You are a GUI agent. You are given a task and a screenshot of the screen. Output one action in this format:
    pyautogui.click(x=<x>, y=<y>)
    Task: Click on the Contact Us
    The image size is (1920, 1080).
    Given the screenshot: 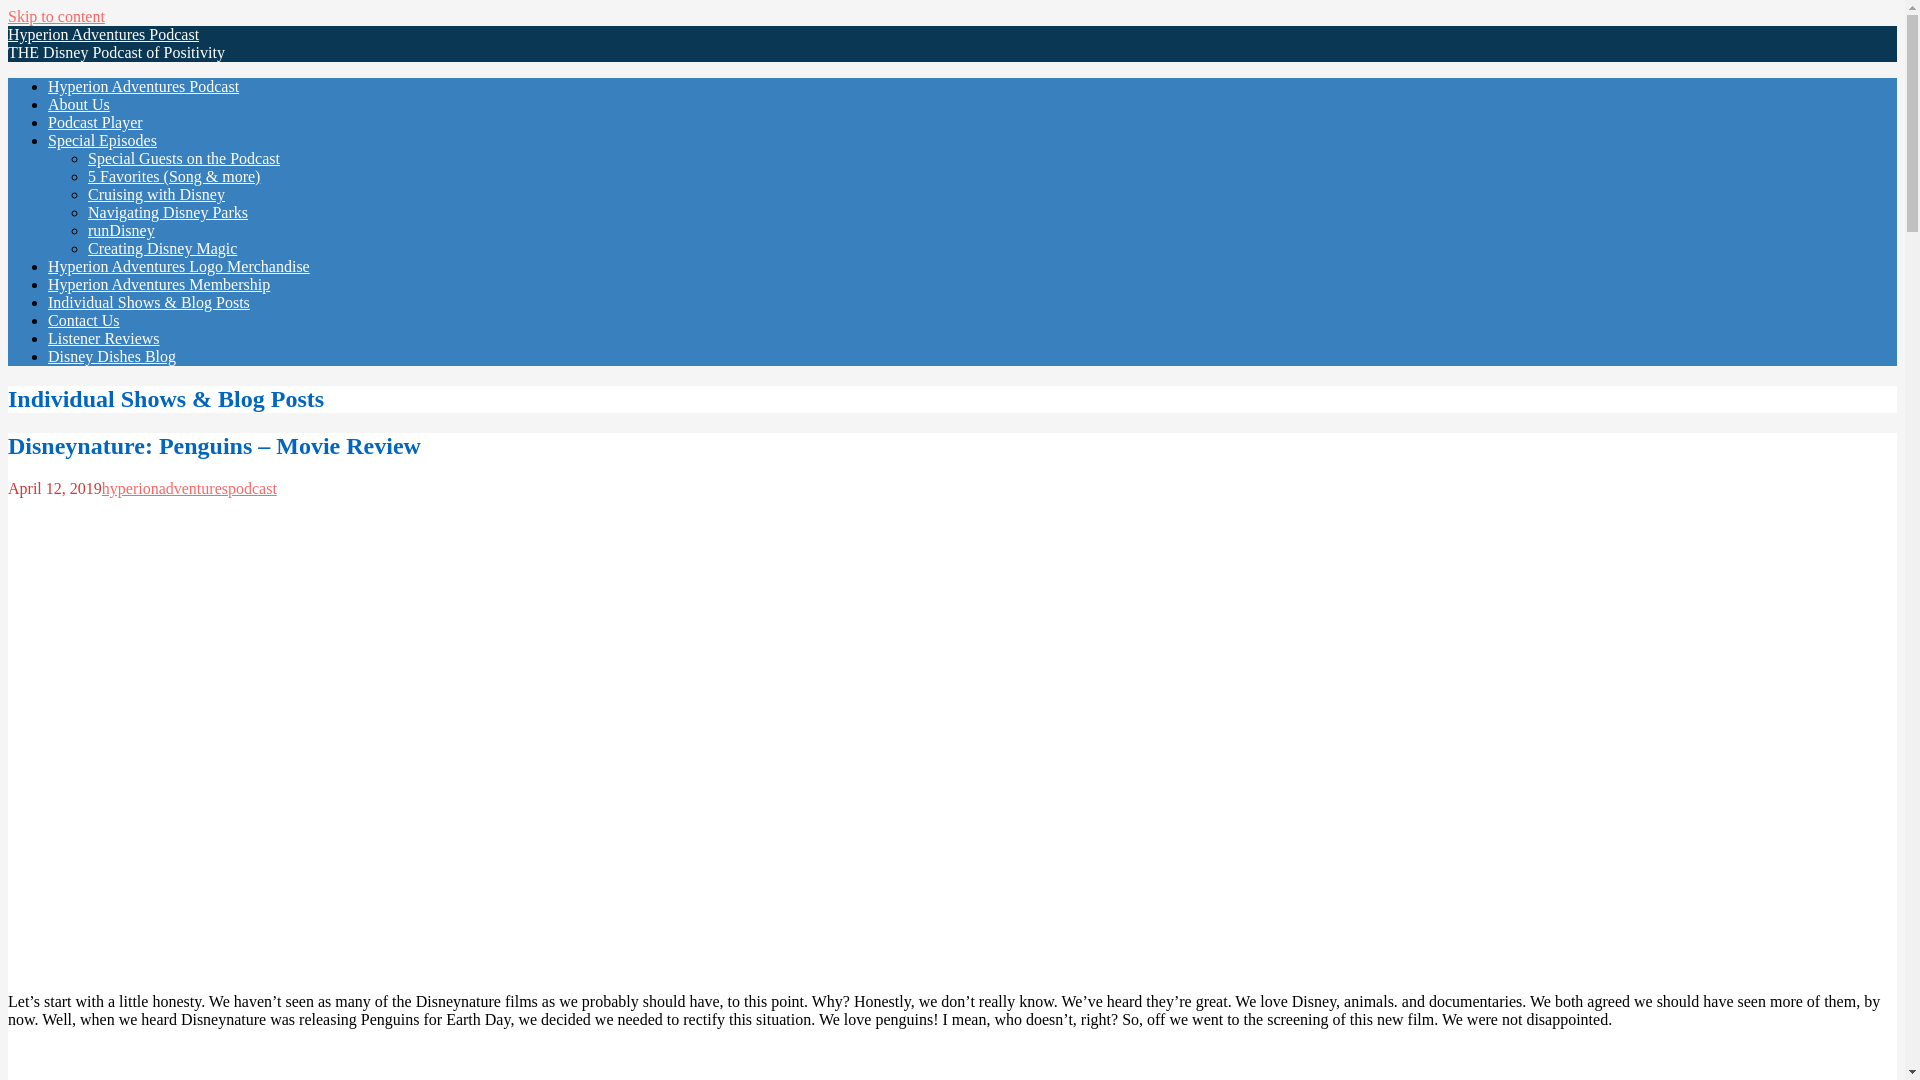 What is the action you would take?
    pyautogui.click(x=84, y=320)
    